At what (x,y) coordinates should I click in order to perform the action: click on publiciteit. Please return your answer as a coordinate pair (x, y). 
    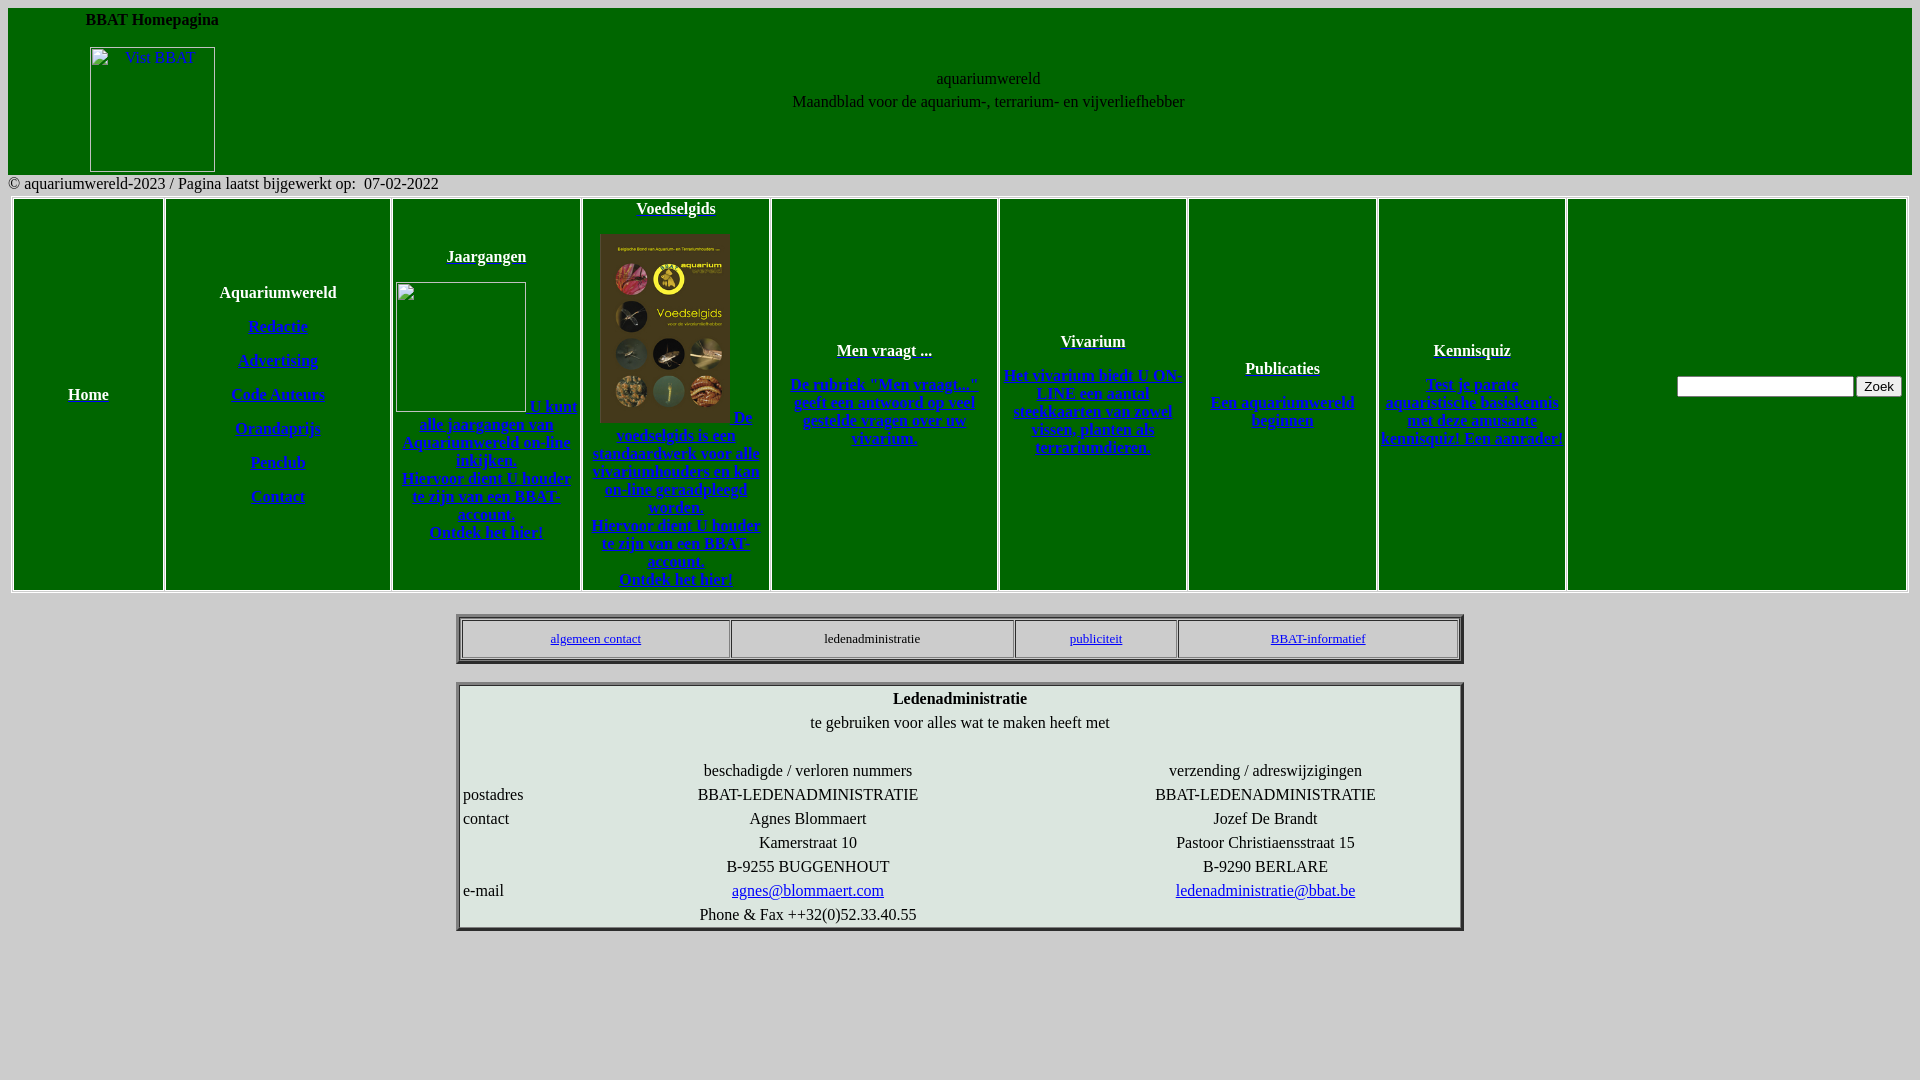
    Looking at the image, I should click on (1096, 638).